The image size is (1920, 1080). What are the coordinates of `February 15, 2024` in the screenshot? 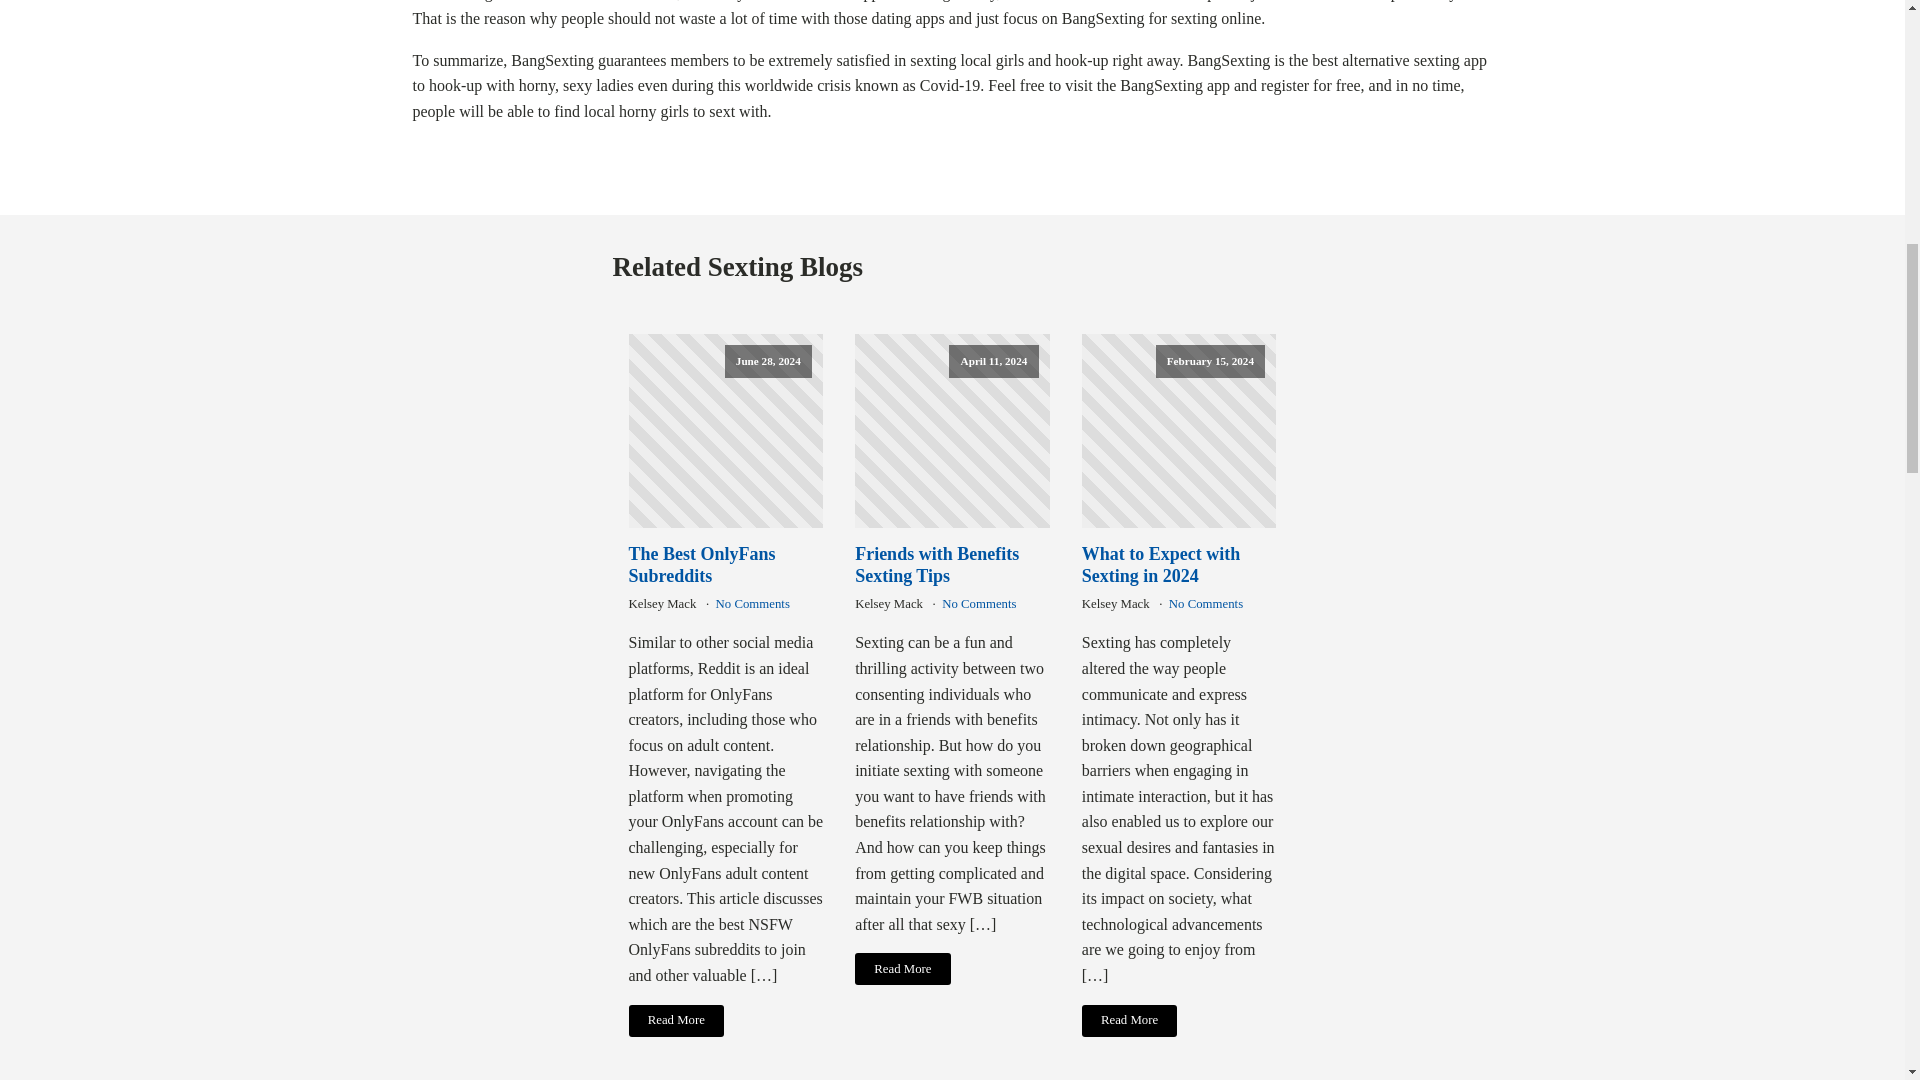 It's located at (1179, 431).